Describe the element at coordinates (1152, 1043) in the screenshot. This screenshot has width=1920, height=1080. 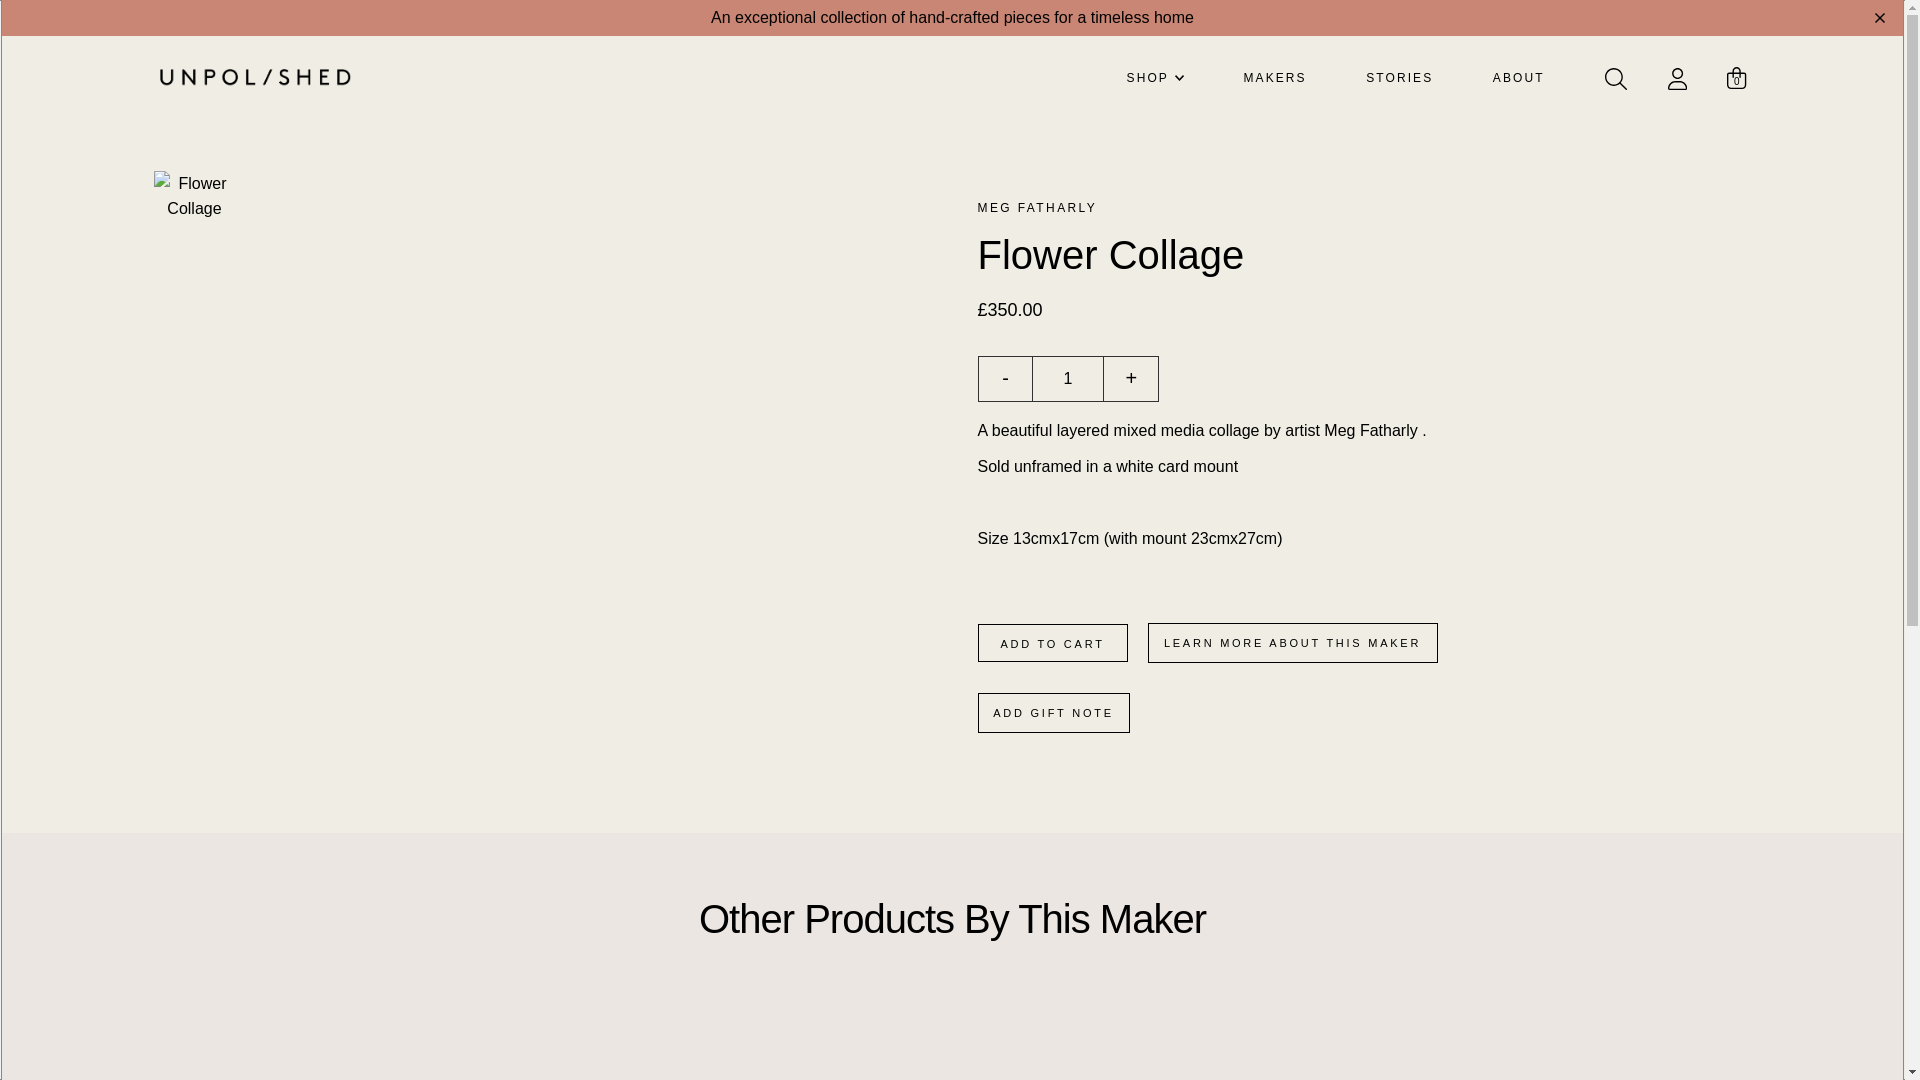
I see `Embossed Snowdrop` at that location.